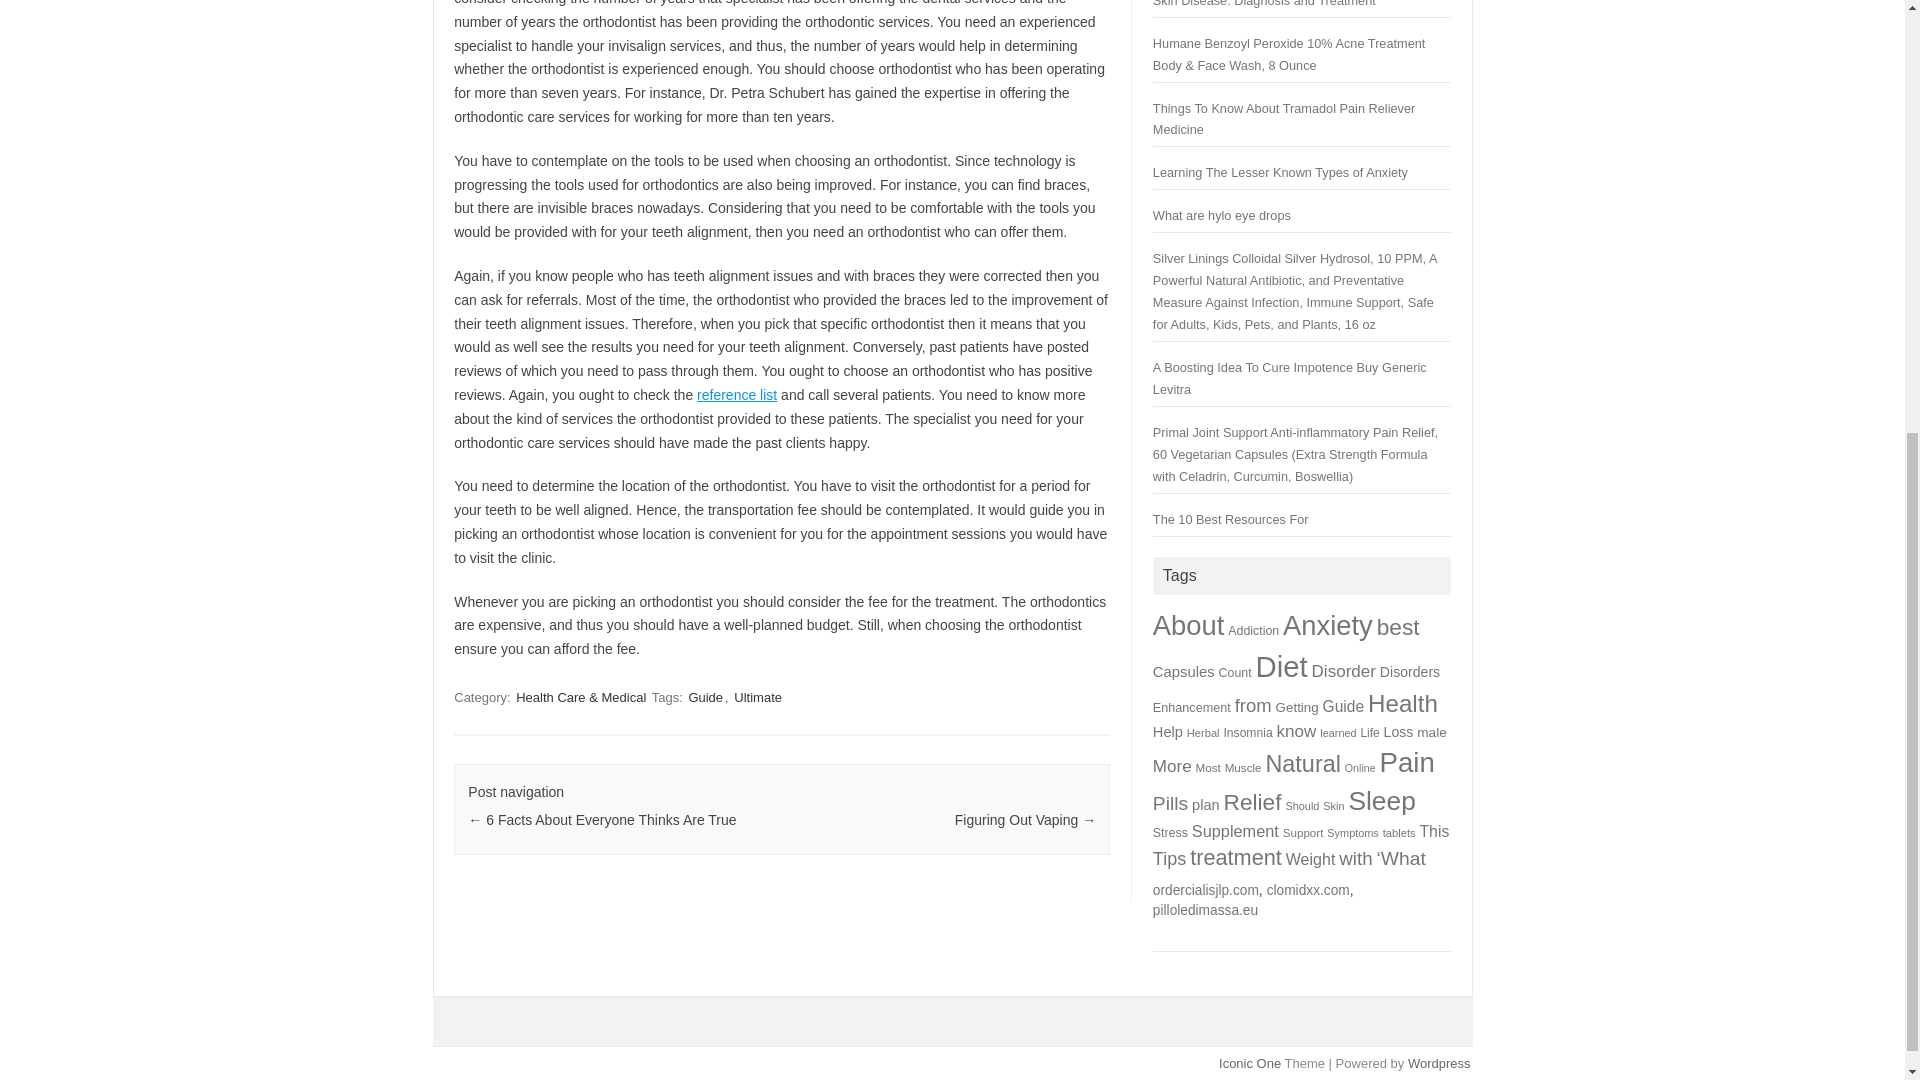 The width and height of the screenshot is (1920, 1080). Describe the element at coordinates (1298, 706) in the screenshot. I see `Getting` at that location.